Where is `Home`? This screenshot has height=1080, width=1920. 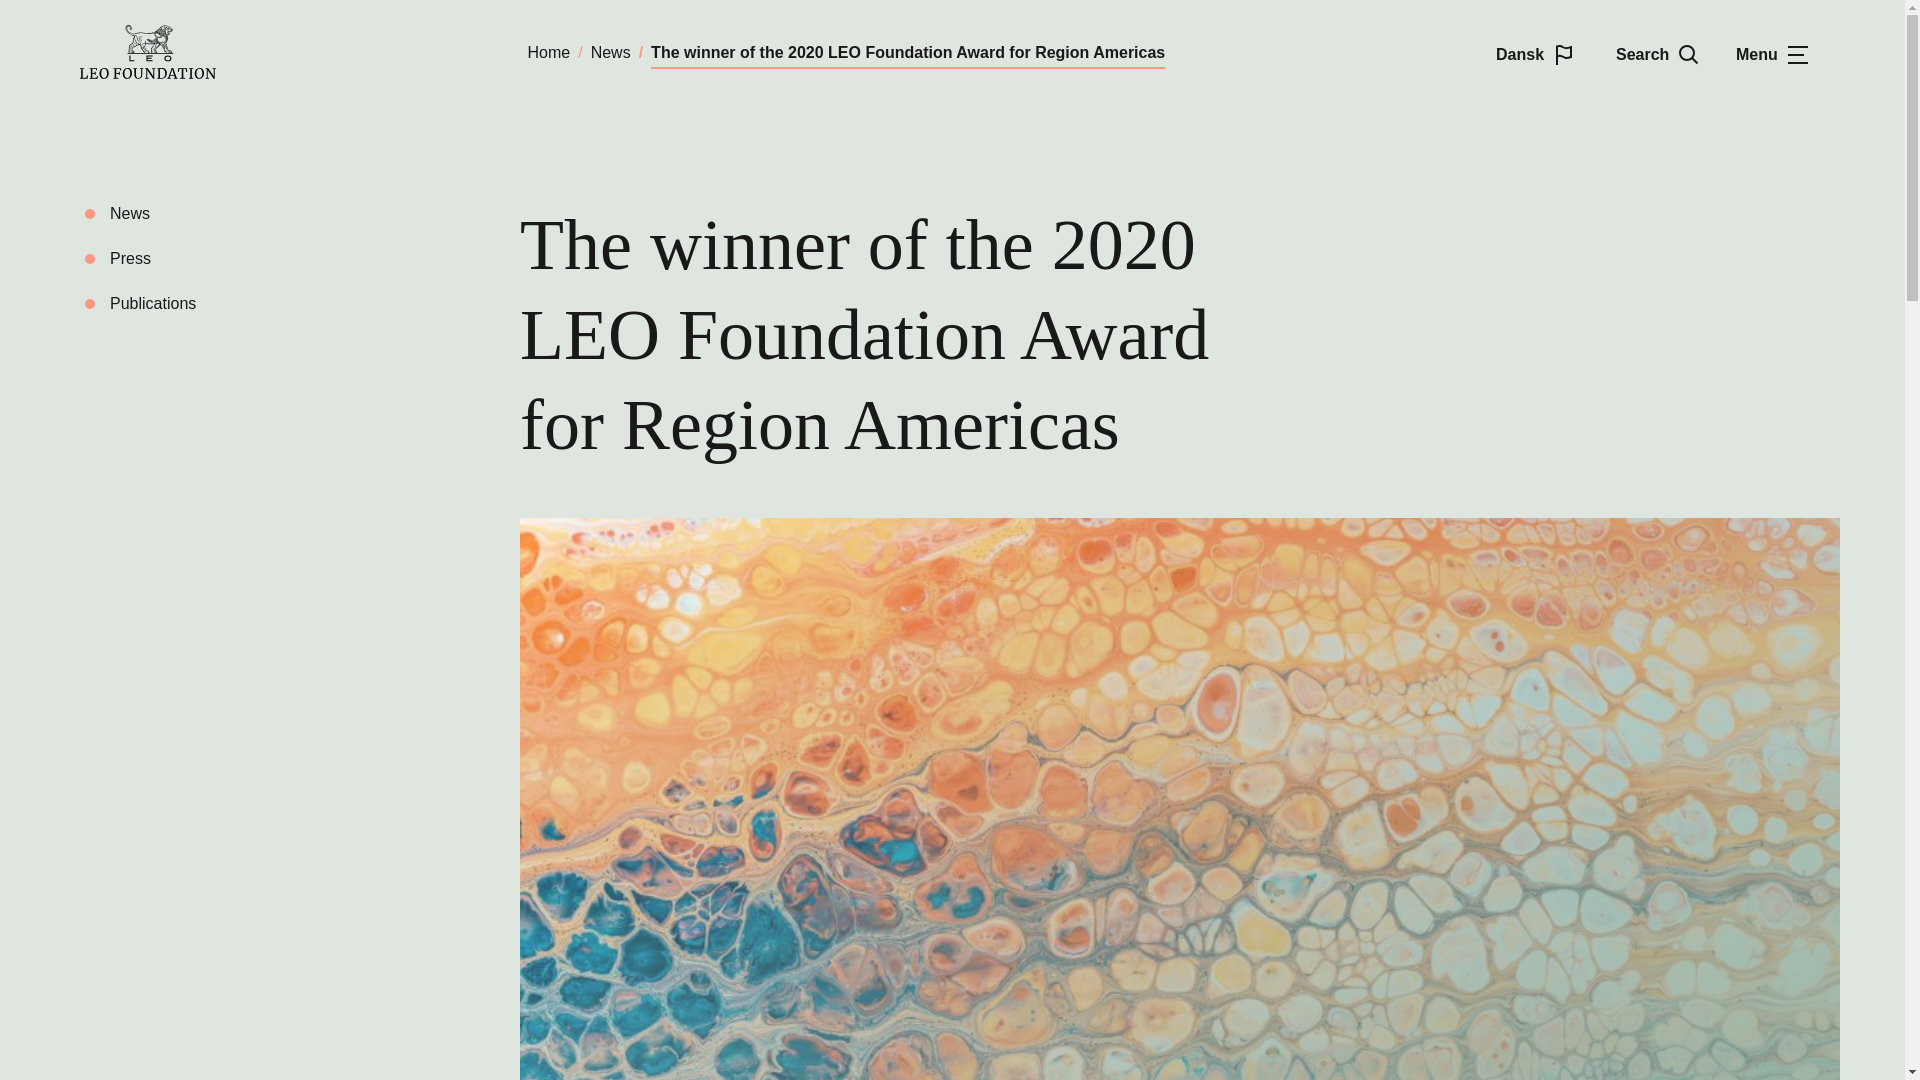
Home is located at coordinates (549, 52).